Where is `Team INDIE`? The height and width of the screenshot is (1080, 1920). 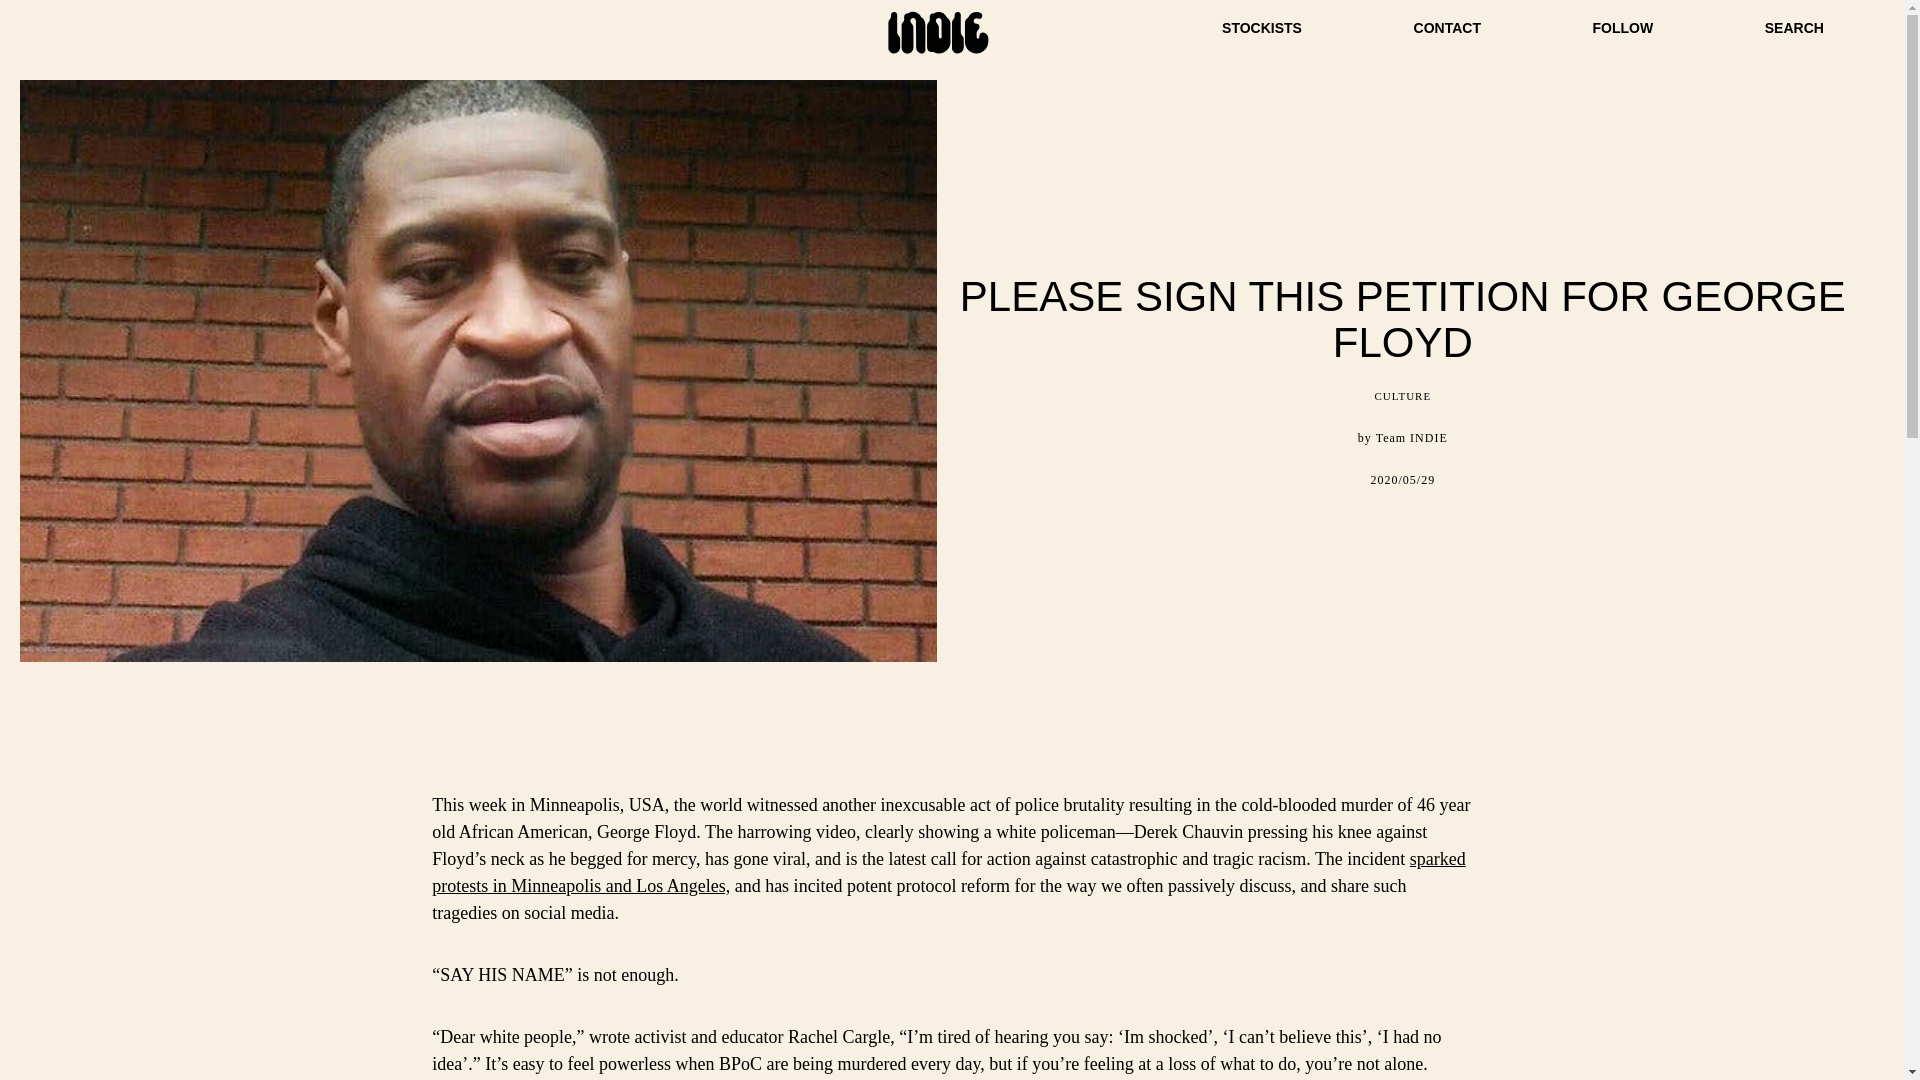 Team INDIE is located at coordinates (1412, 437).